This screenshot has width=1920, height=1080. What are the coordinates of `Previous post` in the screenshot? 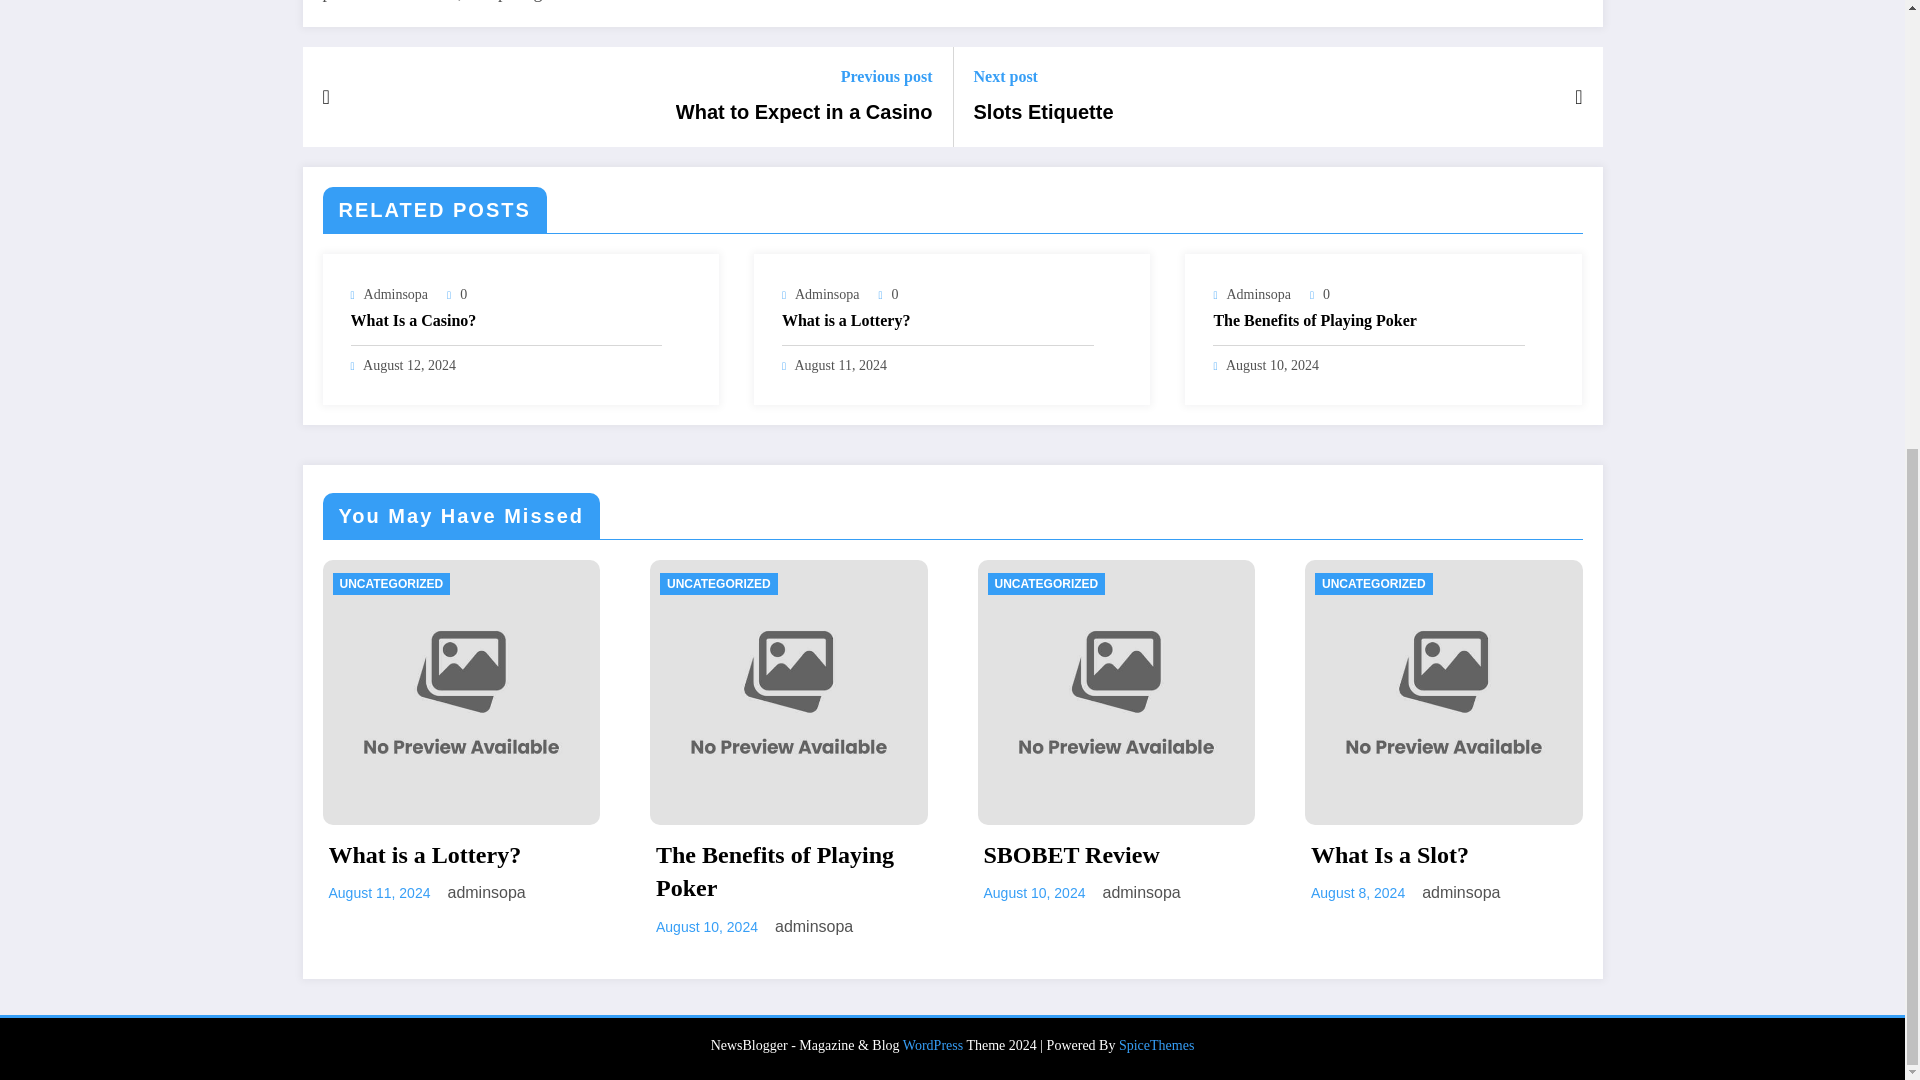 It's located at (804, 76).